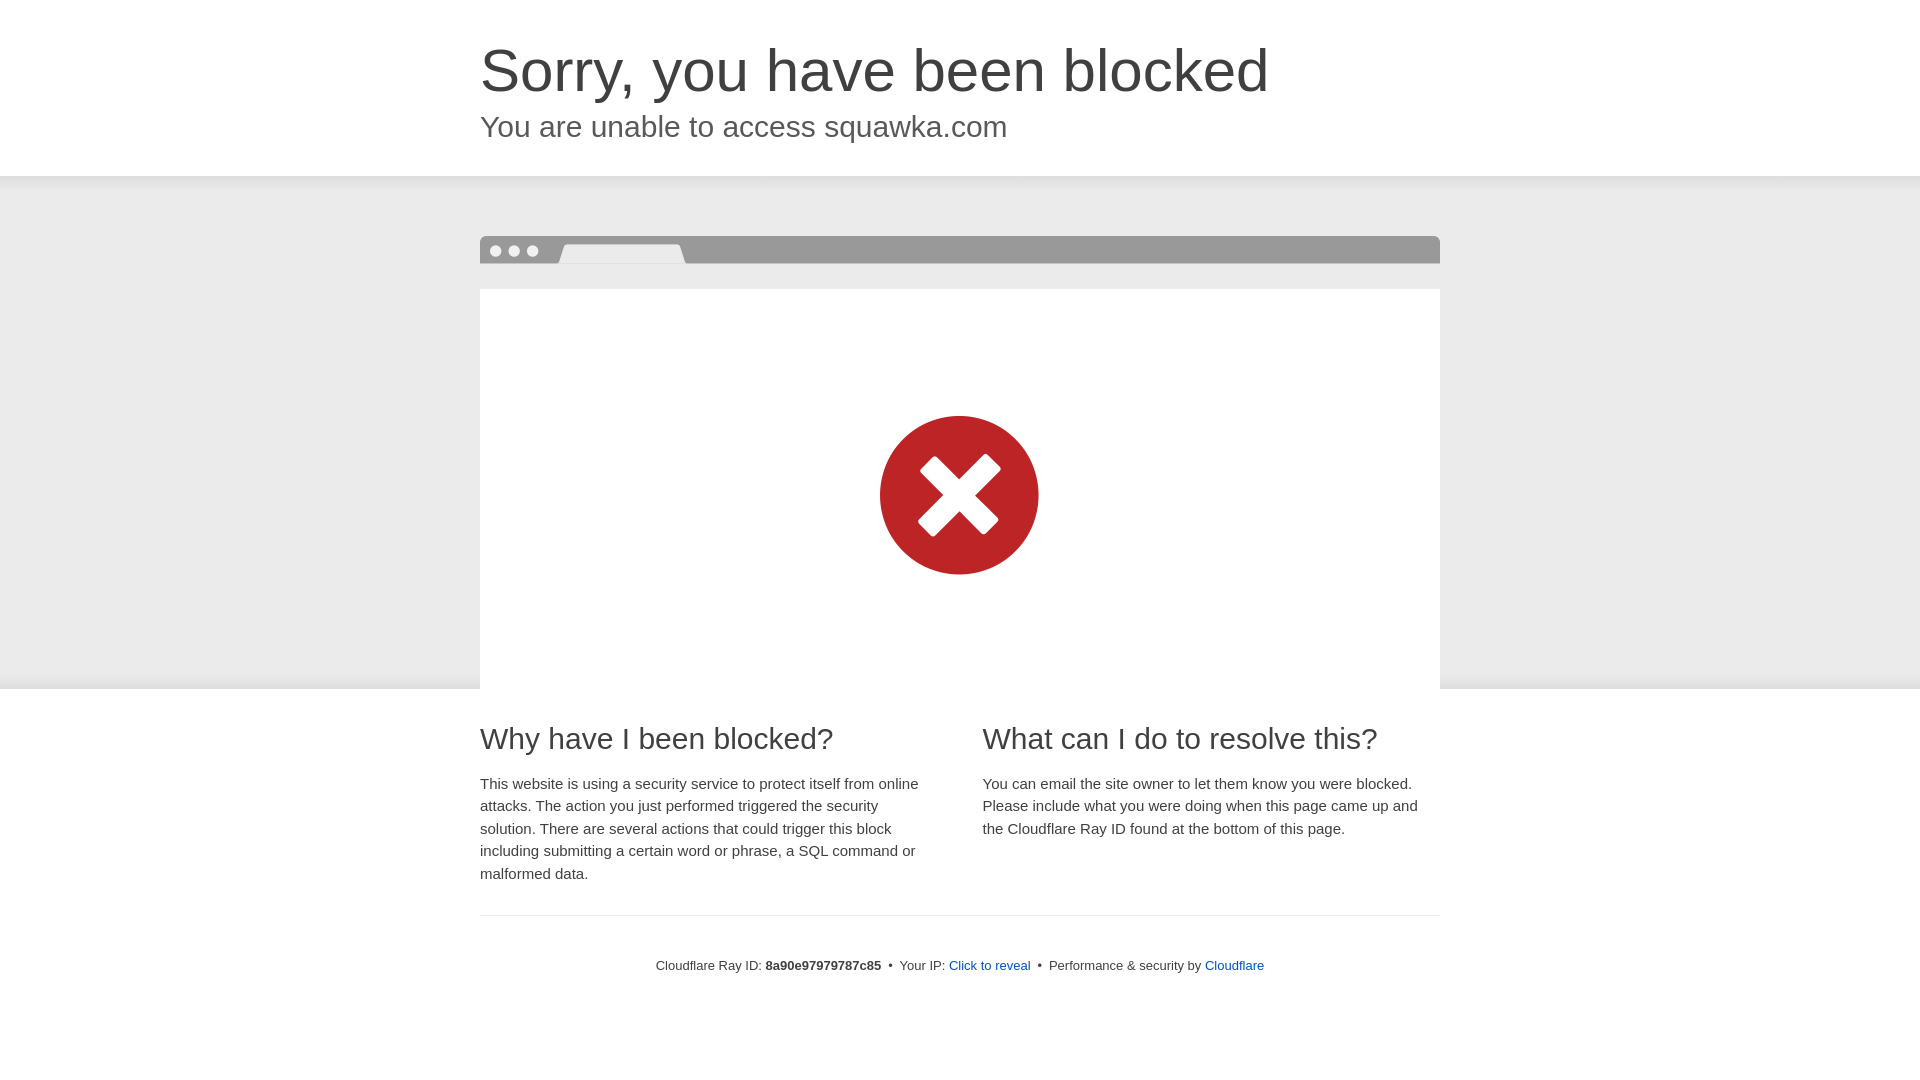  Describe the element at coordinates (1234, 965) in the screenshot. I see `Cloudflare` at that location.